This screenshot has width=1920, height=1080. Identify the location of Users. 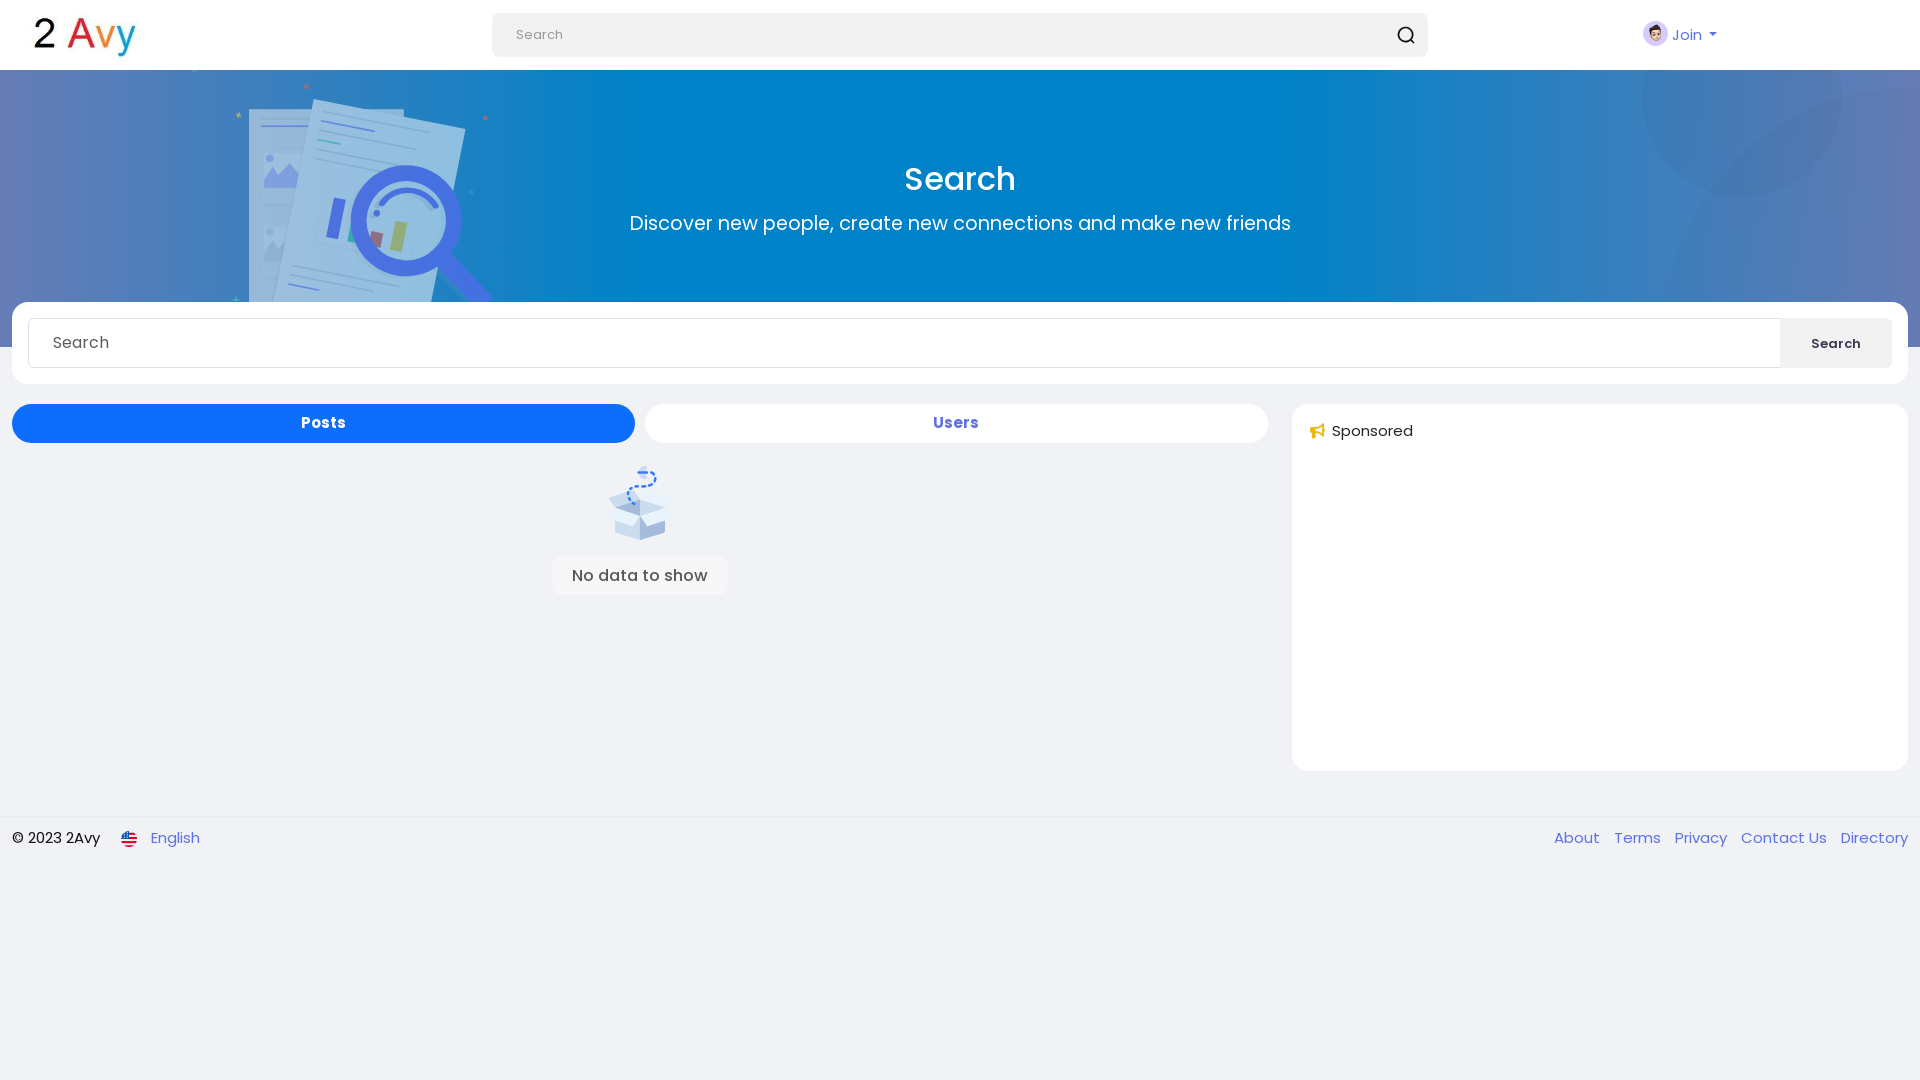
(956, 424).